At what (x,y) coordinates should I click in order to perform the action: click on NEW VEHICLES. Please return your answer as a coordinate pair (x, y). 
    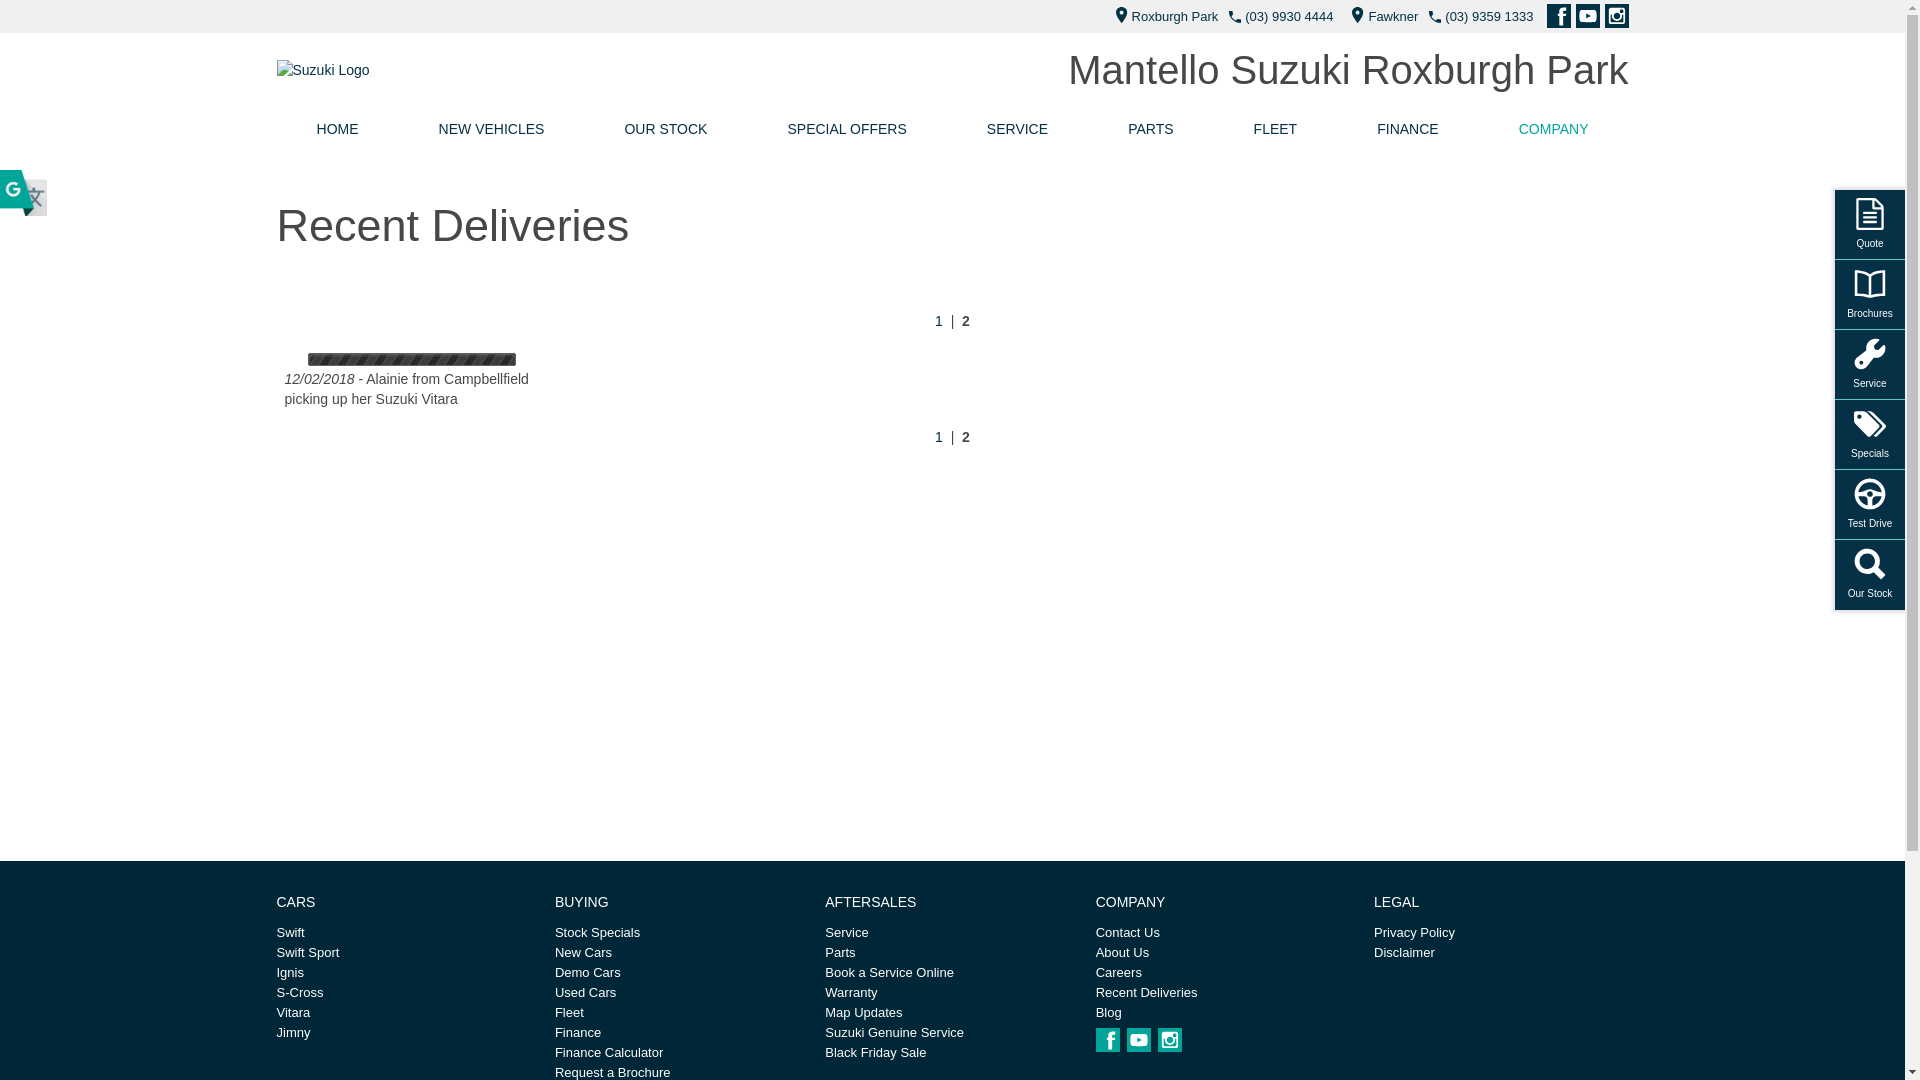
    Looking at the image, I should click on (492, 129).